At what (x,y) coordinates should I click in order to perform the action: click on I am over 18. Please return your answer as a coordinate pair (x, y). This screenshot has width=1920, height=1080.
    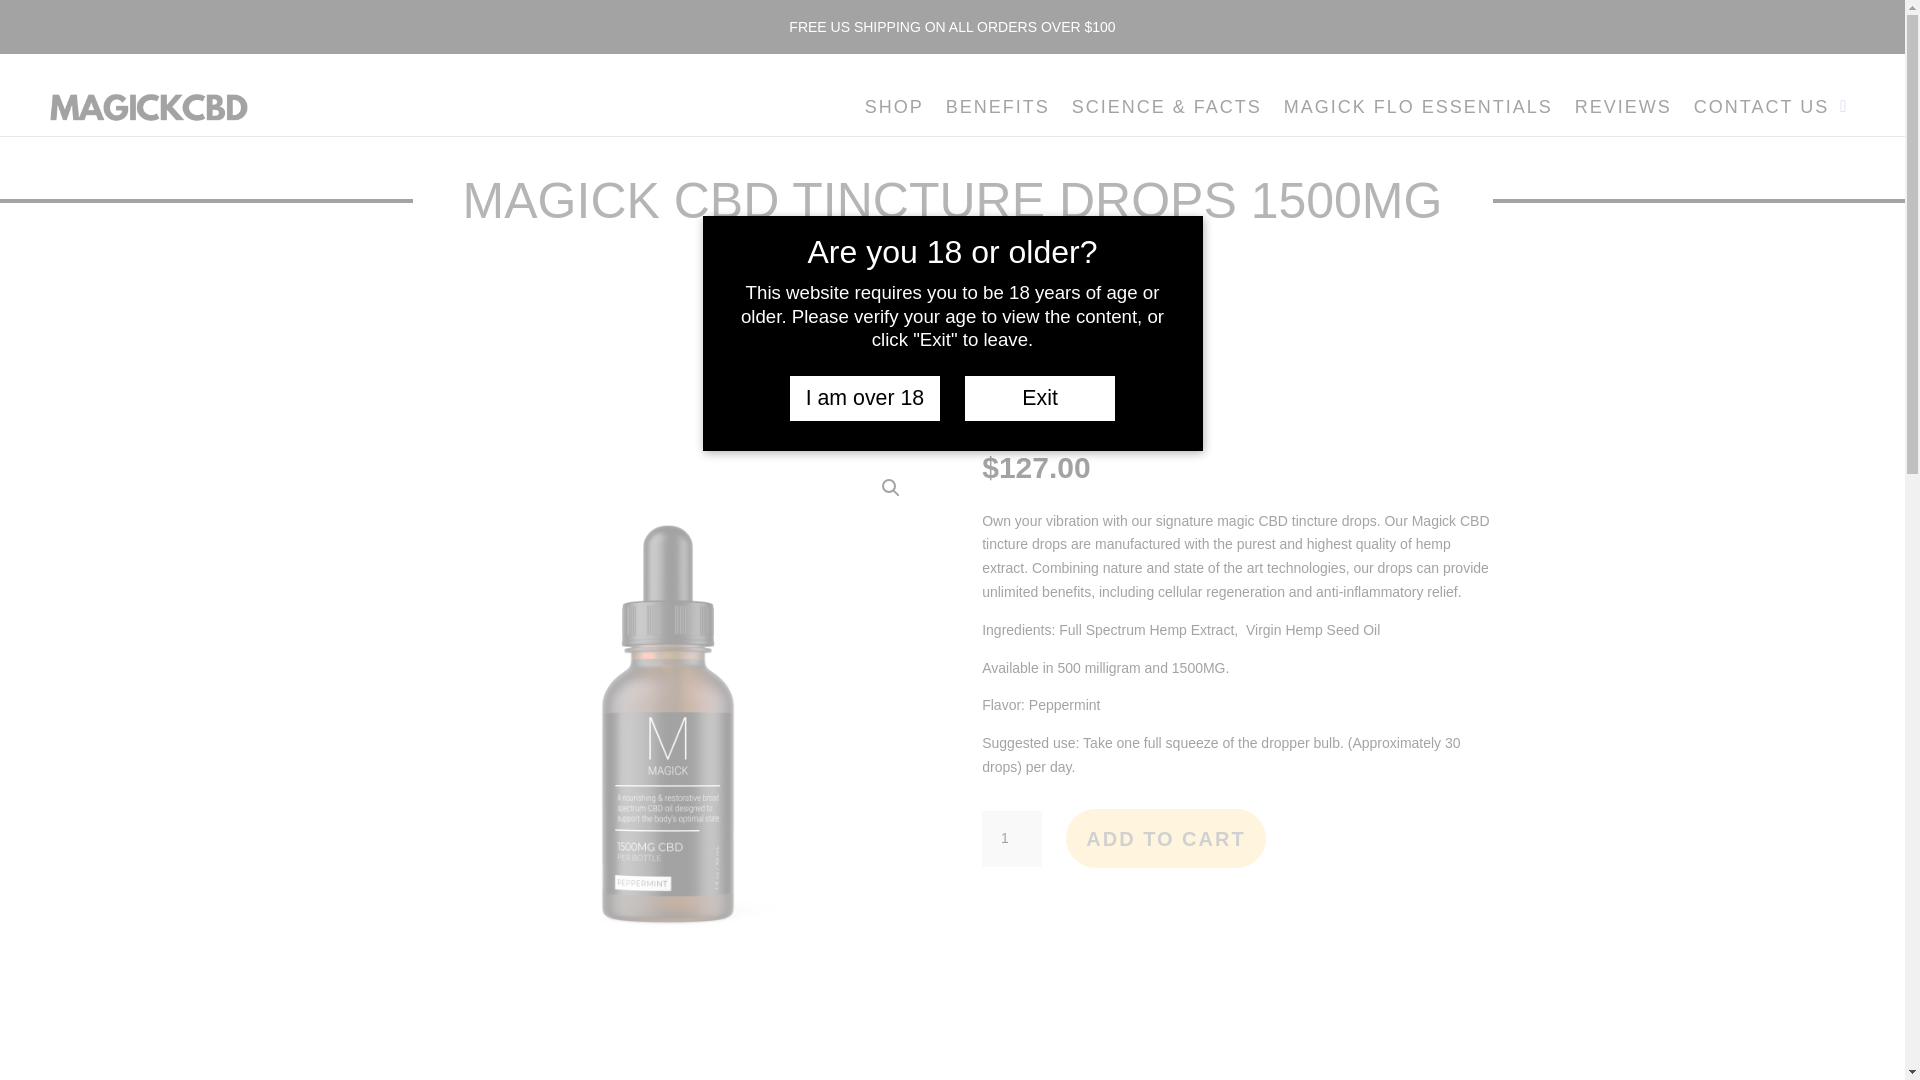
    Looking at the image, I should click on (864, 398).